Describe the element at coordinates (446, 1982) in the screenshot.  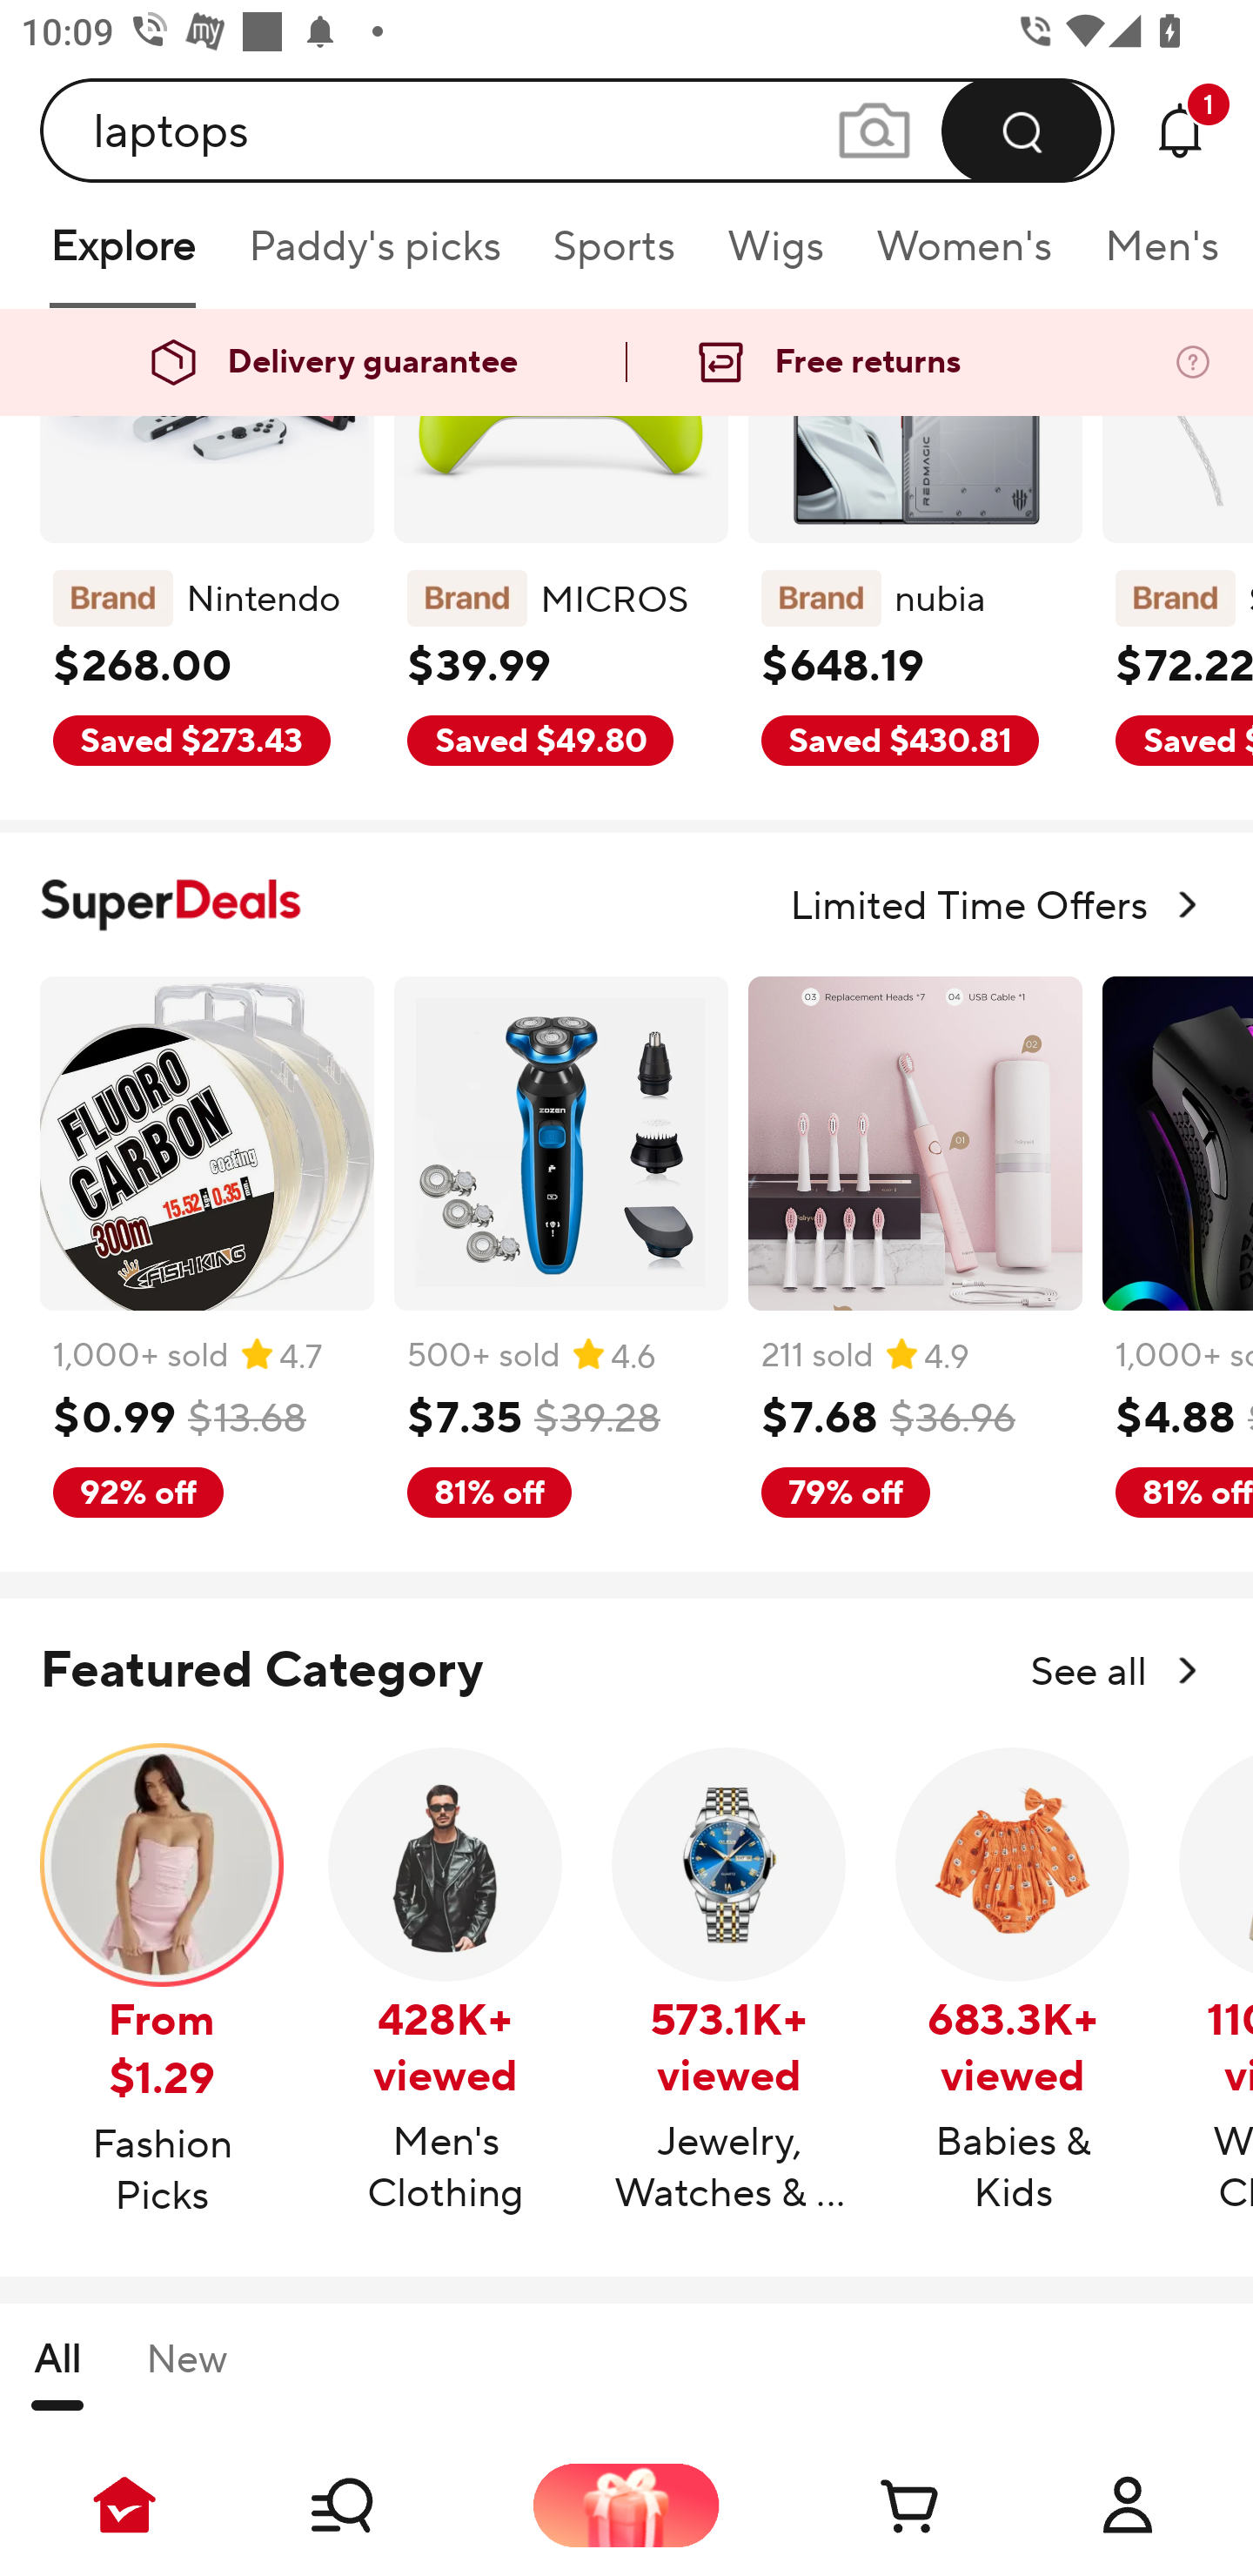
I see `428K+ viewed Men's Clothing` at that location.